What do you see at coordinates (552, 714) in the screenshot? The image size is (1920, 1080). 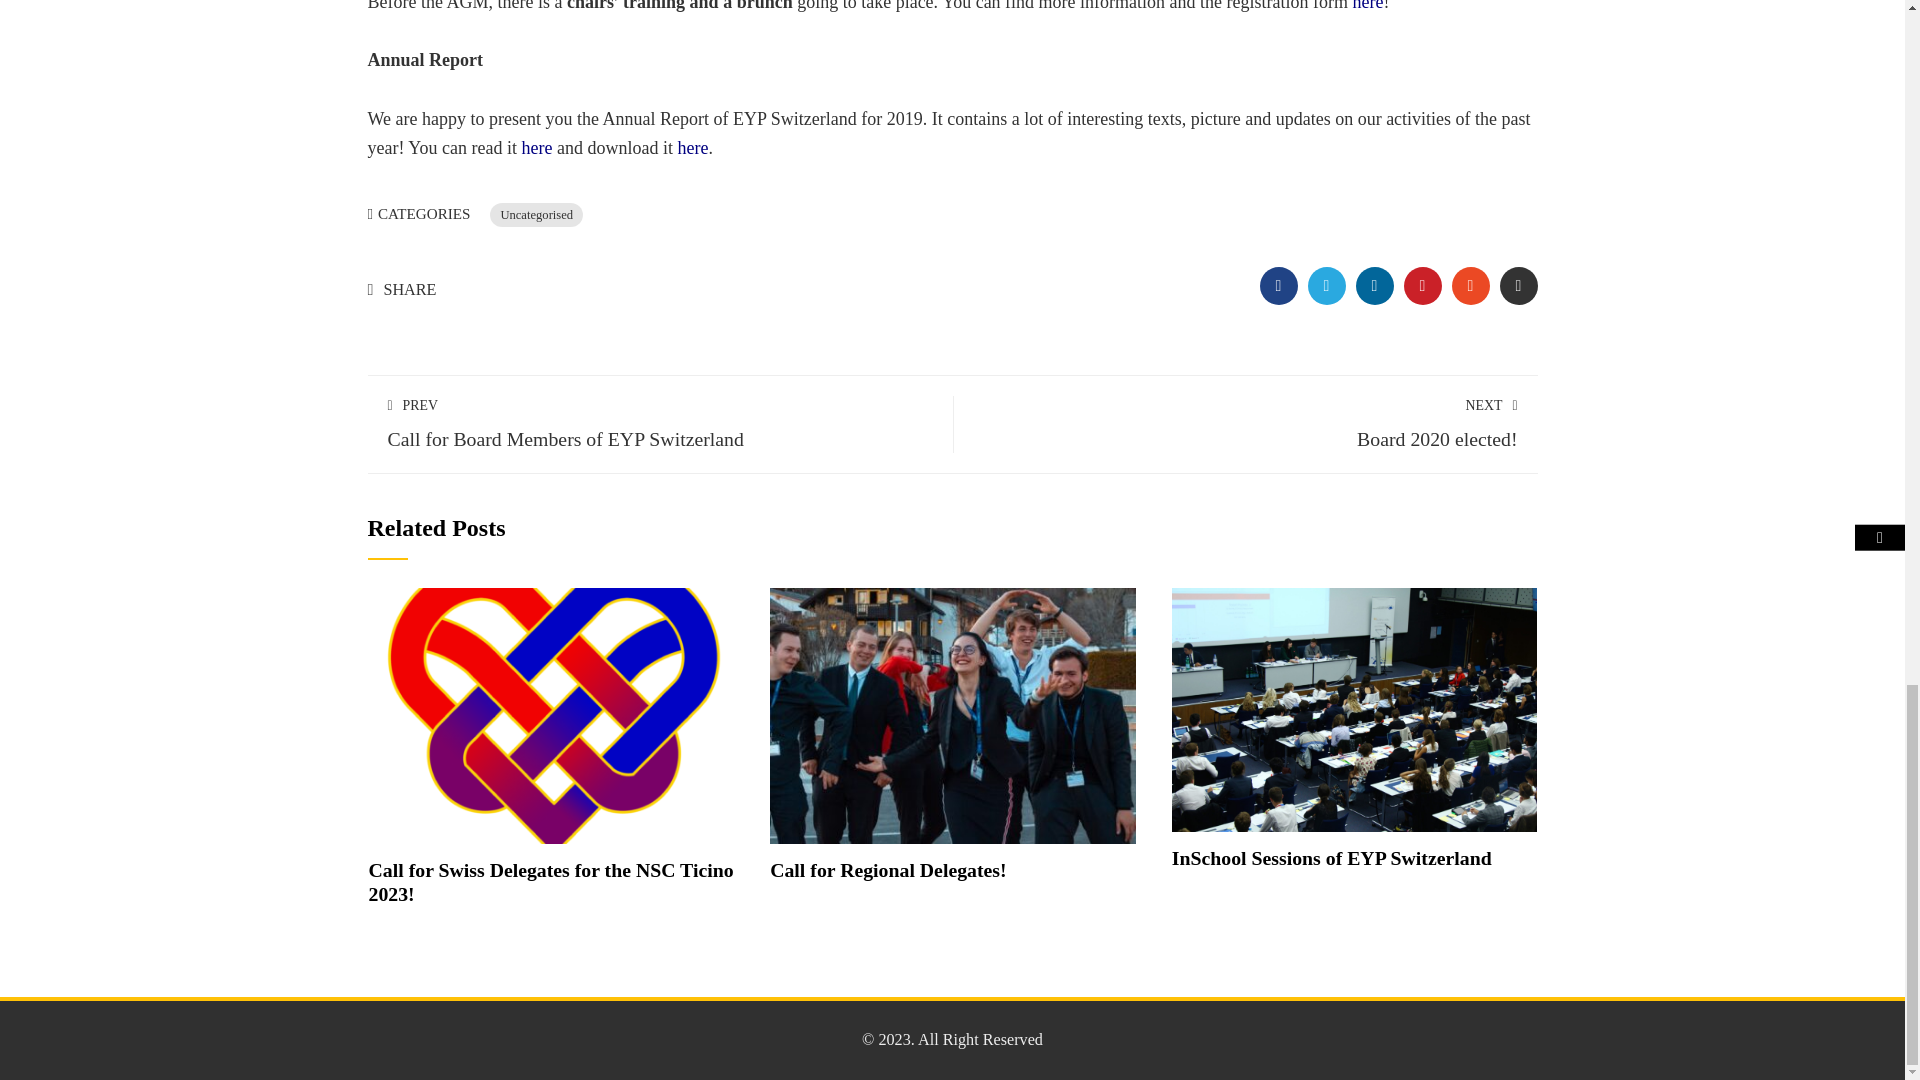 I see `Call for Swiss Delegates for the NSC Ticino 2023!` at bounding box center [552, 714].